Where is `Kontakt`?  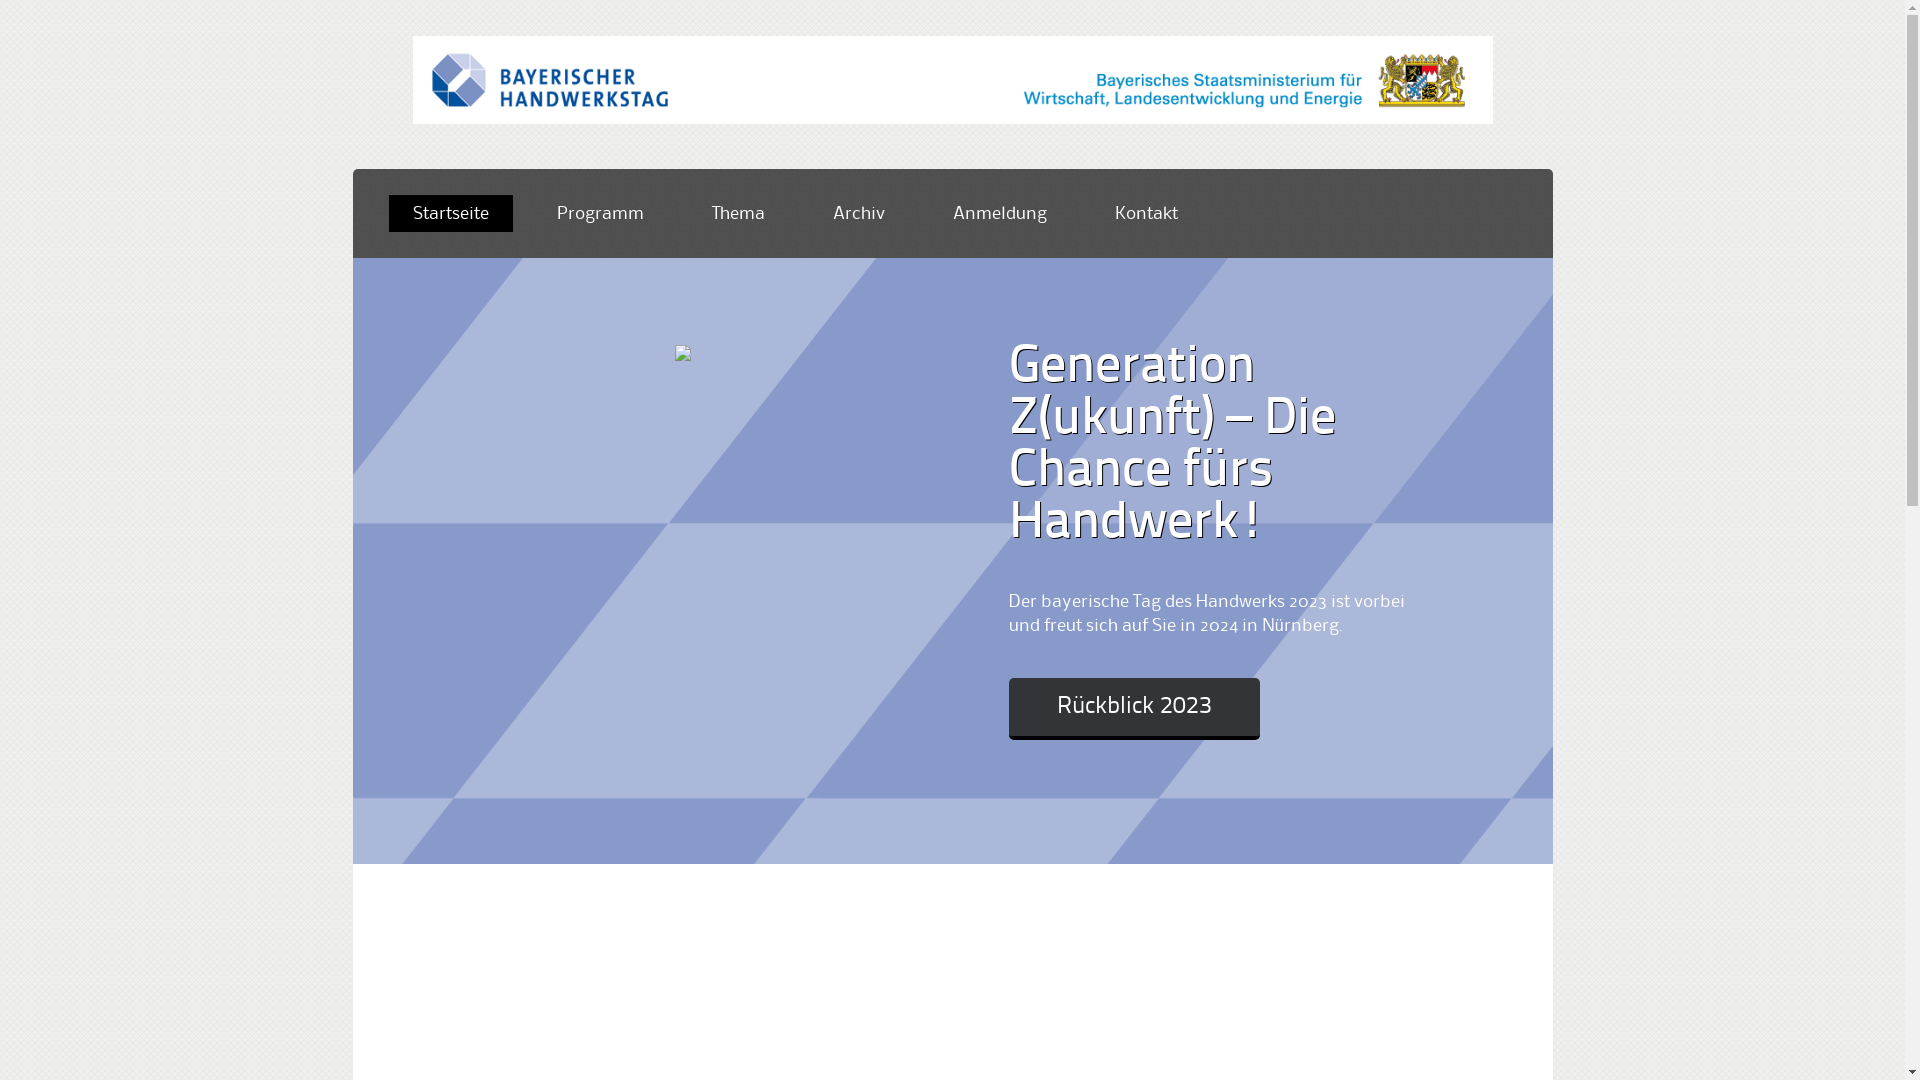 Kontakt is located at coordinates (1146, 214).